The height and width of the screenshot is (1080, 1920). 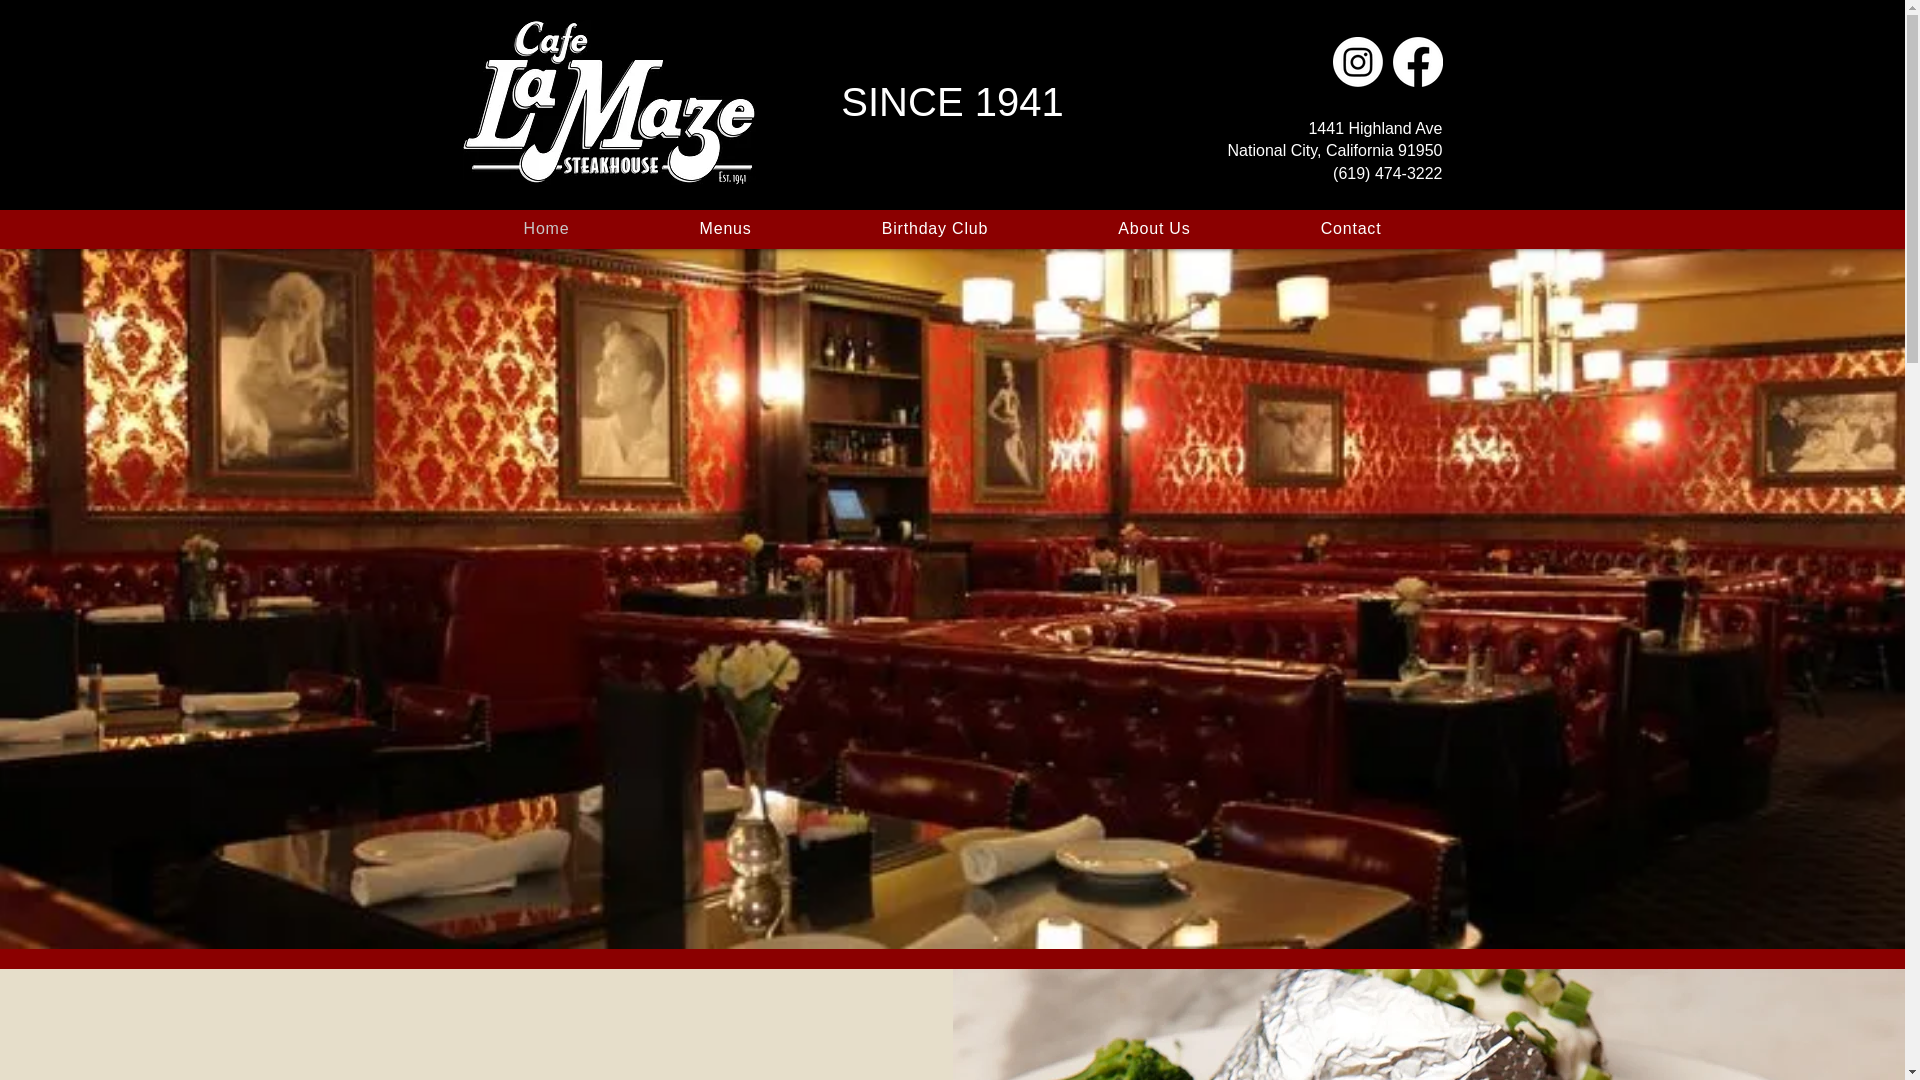 What do you see at coordinates (1154, 228) in the screenshot?
I see `About Us` at bounding box center [1154, 228].